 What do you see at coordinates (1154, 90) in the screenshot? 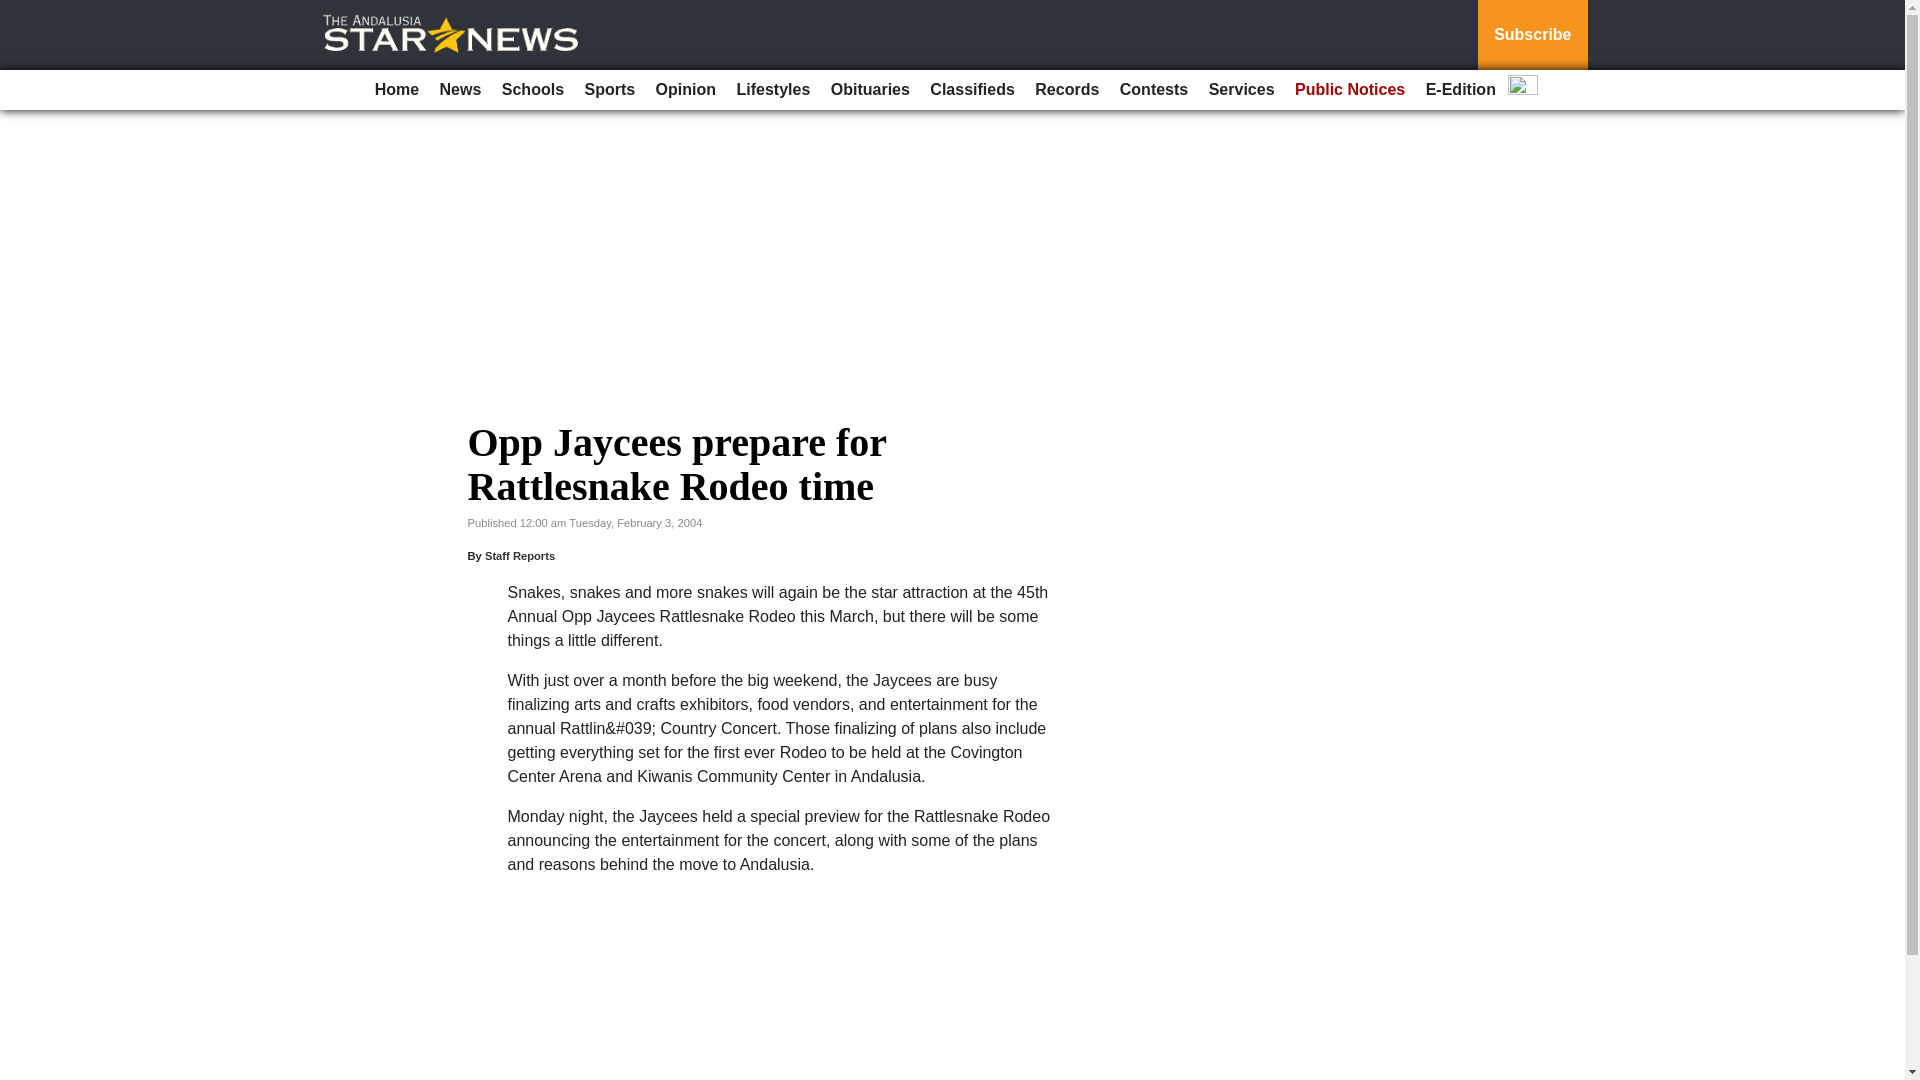
I see `Contests` at bounding box center [1154, 90].